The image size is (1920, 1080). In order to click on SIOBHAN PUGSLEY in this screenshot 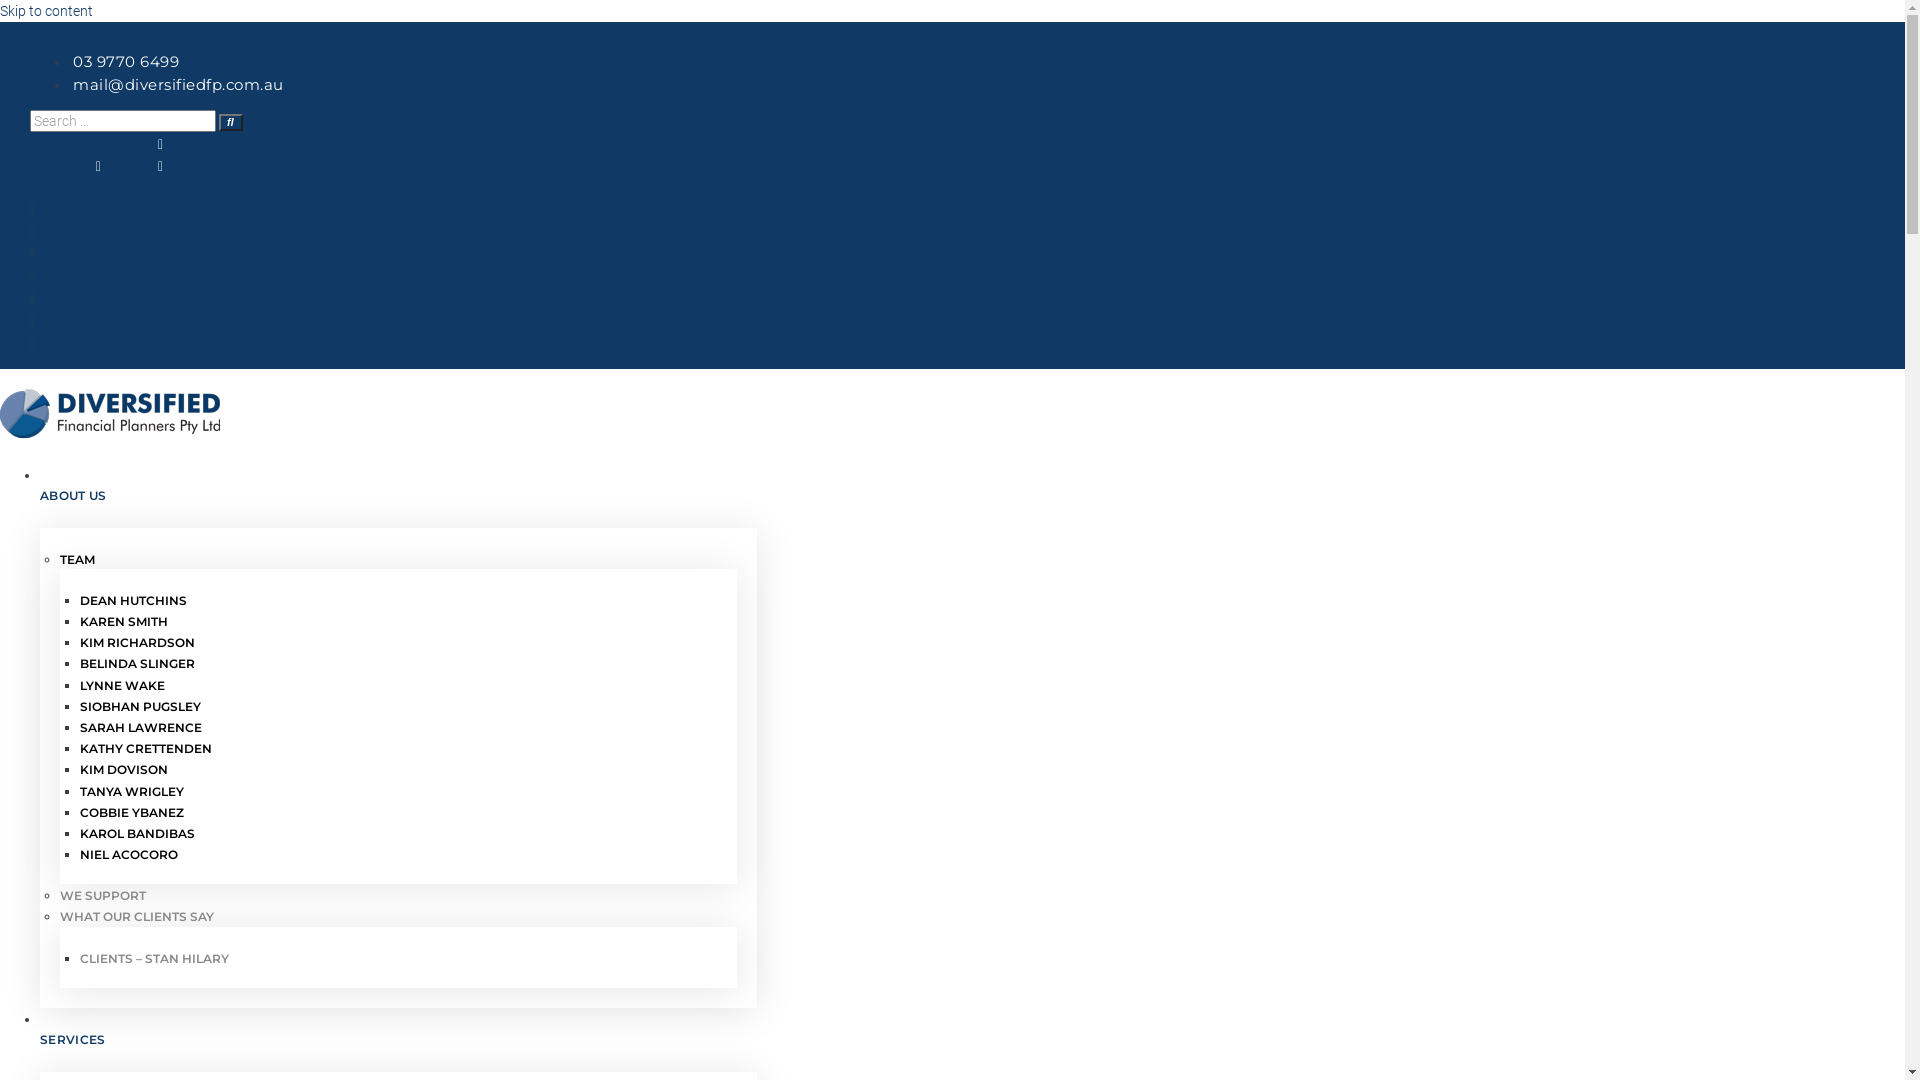, I will do `click(398, 706)`.